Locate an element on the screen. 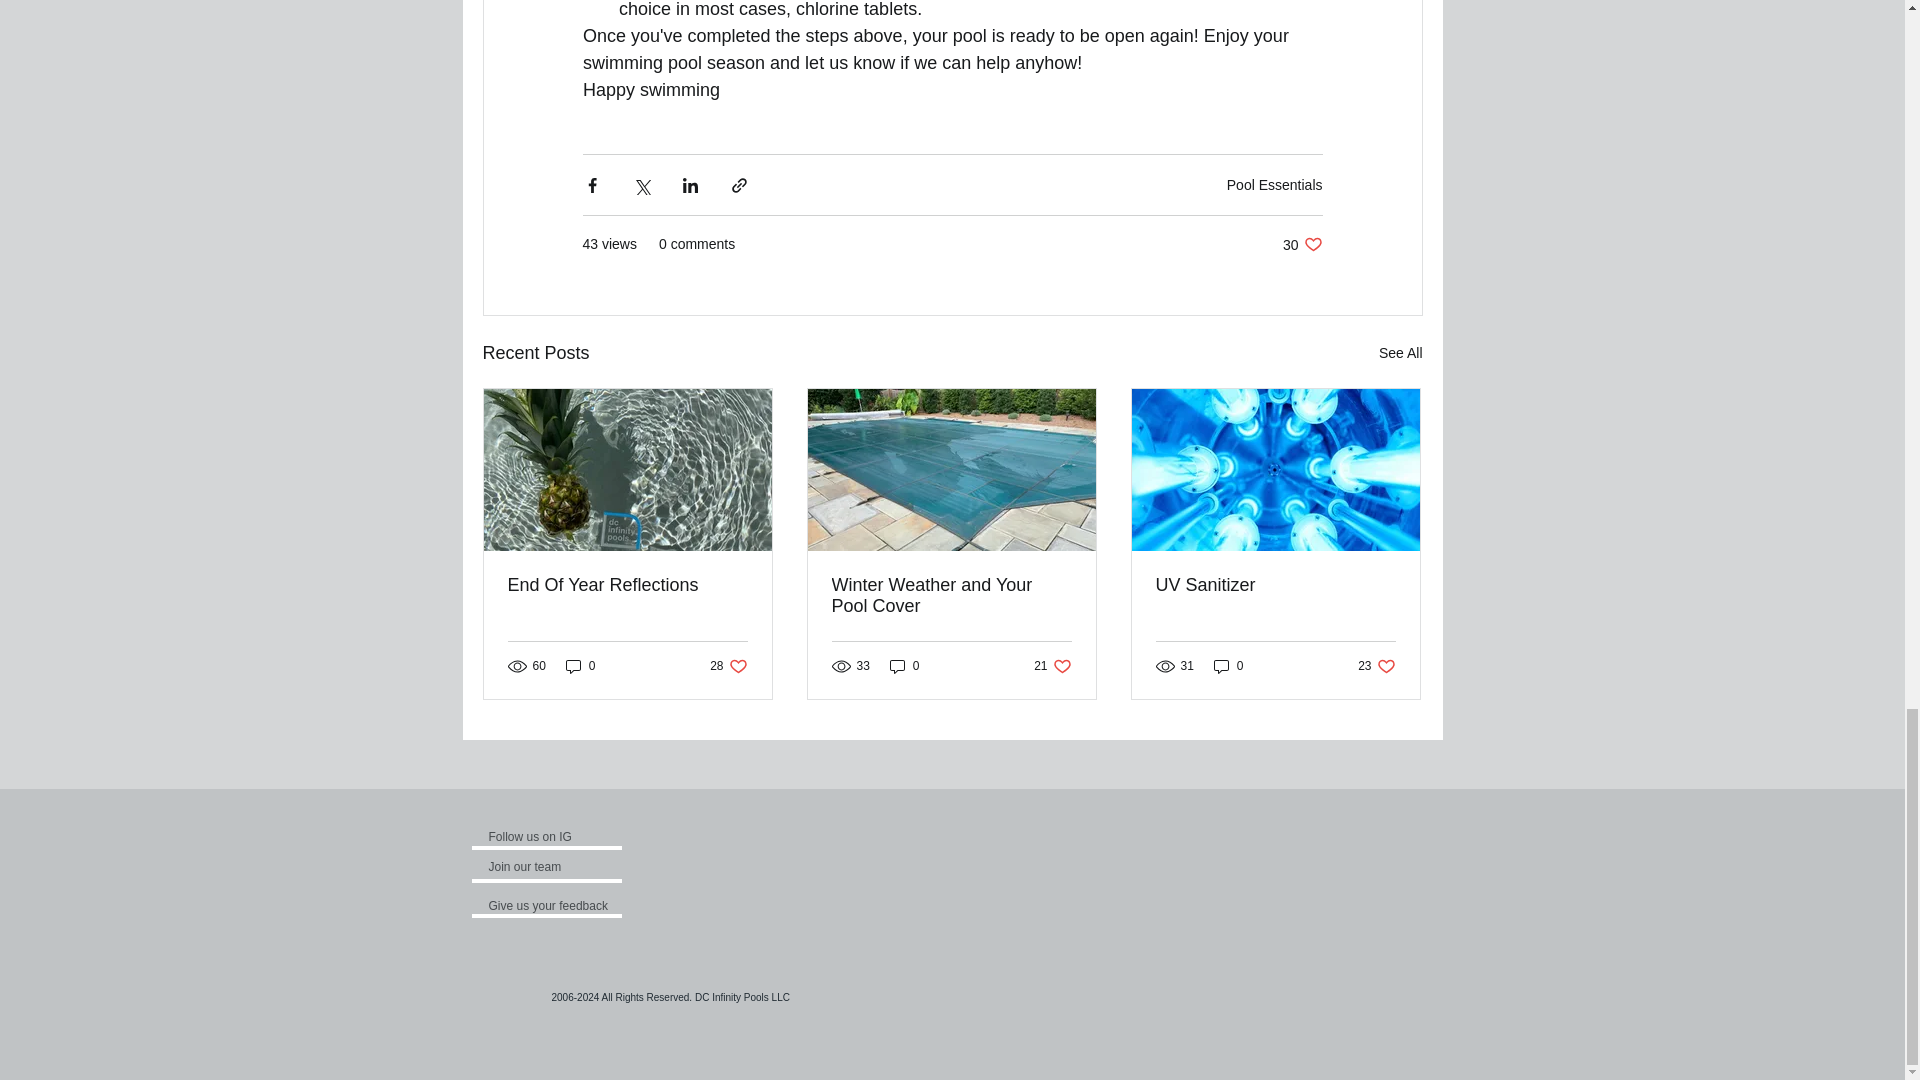 This screenshot has width=1920, height=1080. Give us your feedback is located at coordinates (1400, 354).